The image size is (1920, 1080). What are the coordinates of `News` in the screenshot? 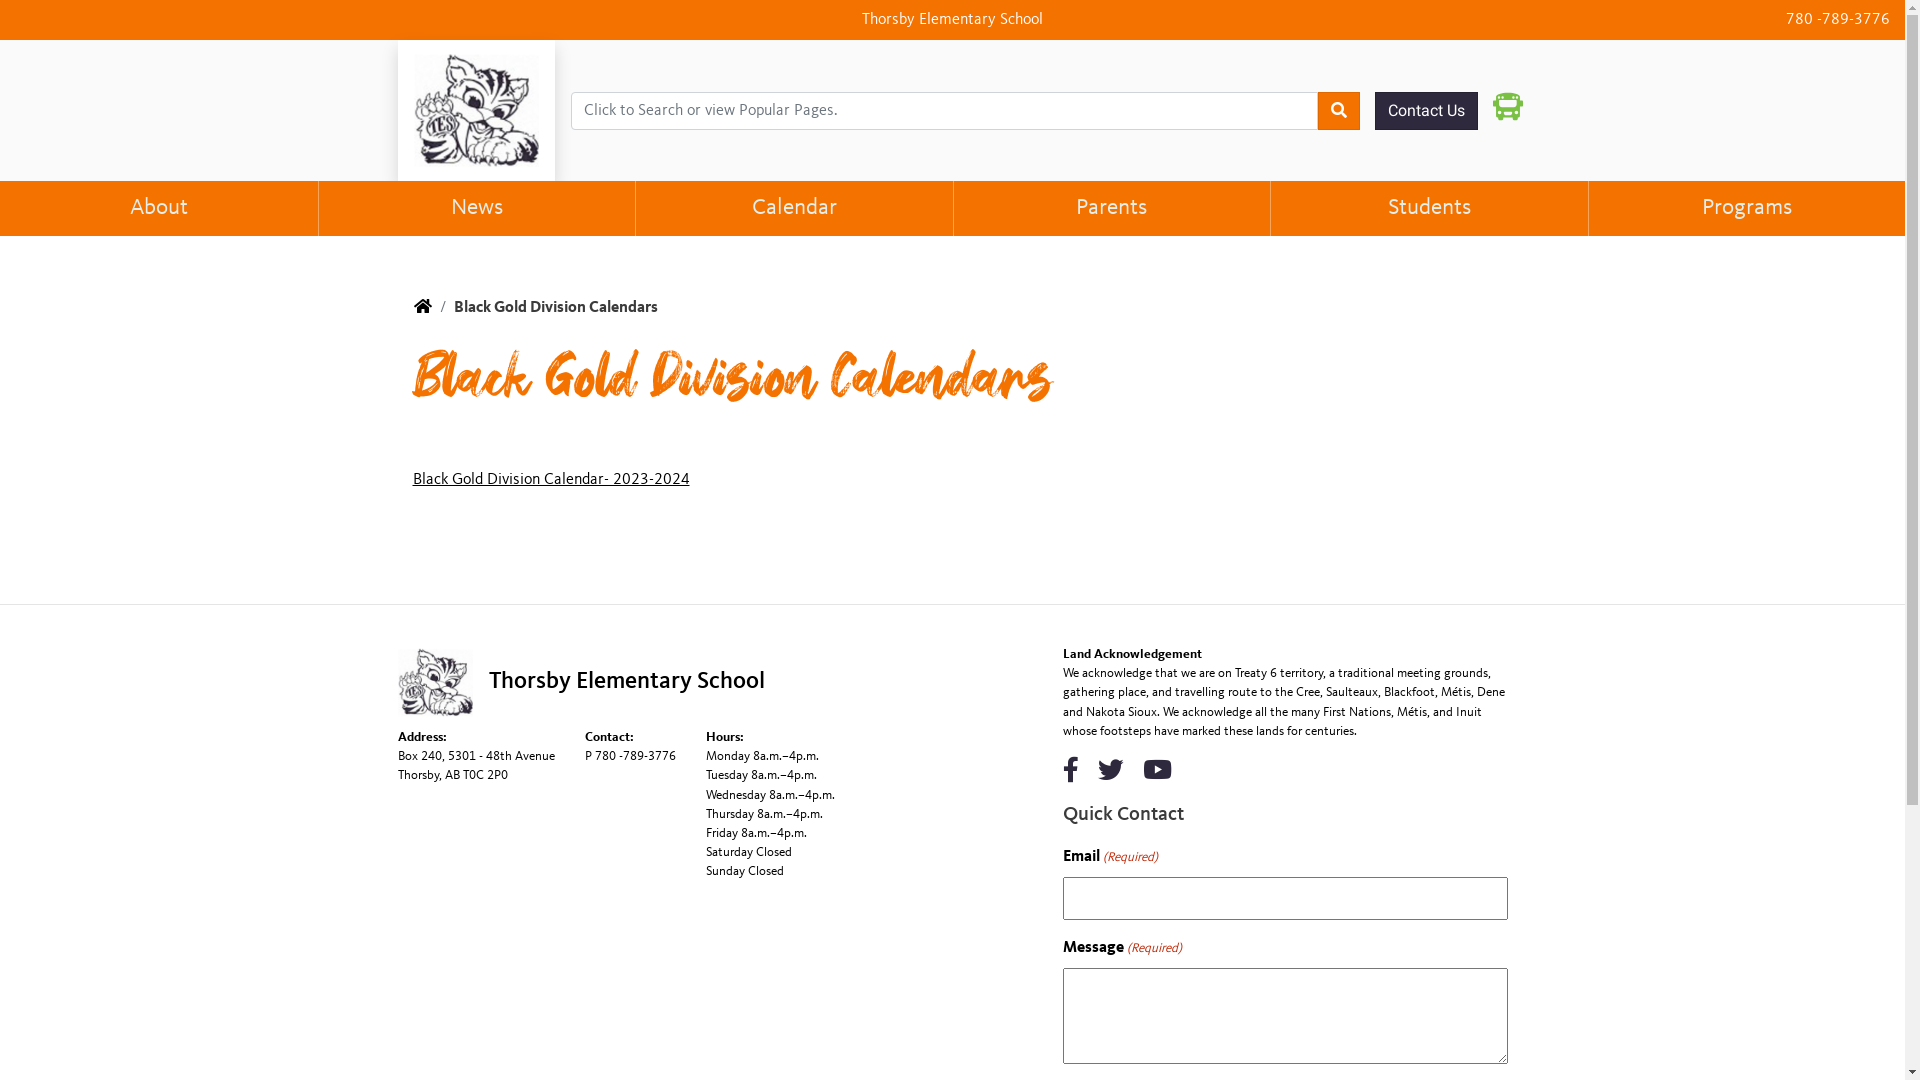 It's located at (477, 208).